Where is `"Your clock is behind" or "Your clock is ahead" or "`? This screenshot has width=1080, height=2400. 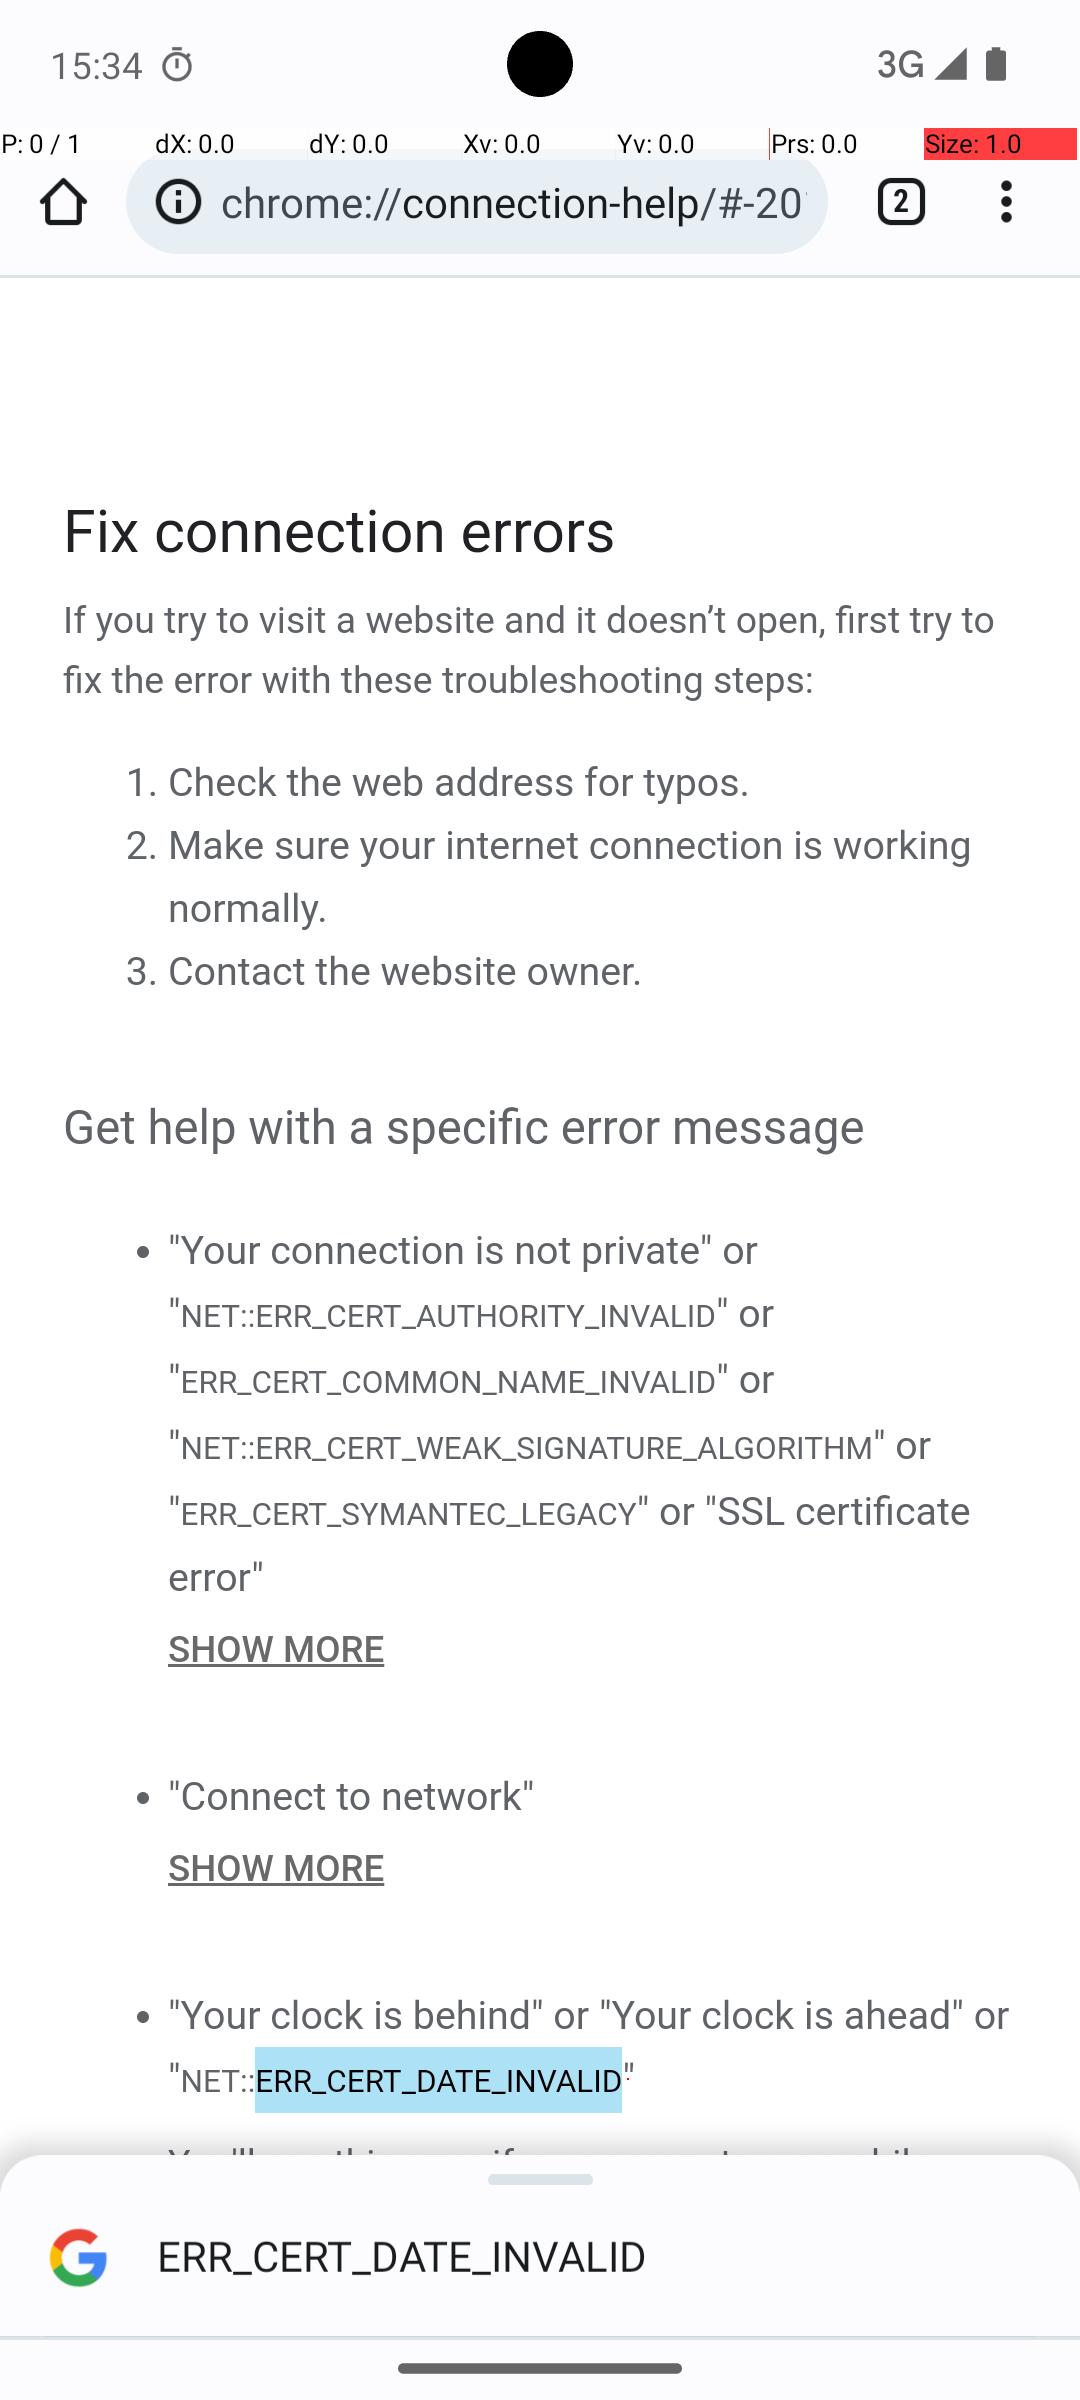
"Your clock is behind" or "Your clock is ahead" or " is located at coordinates (589, 2048).